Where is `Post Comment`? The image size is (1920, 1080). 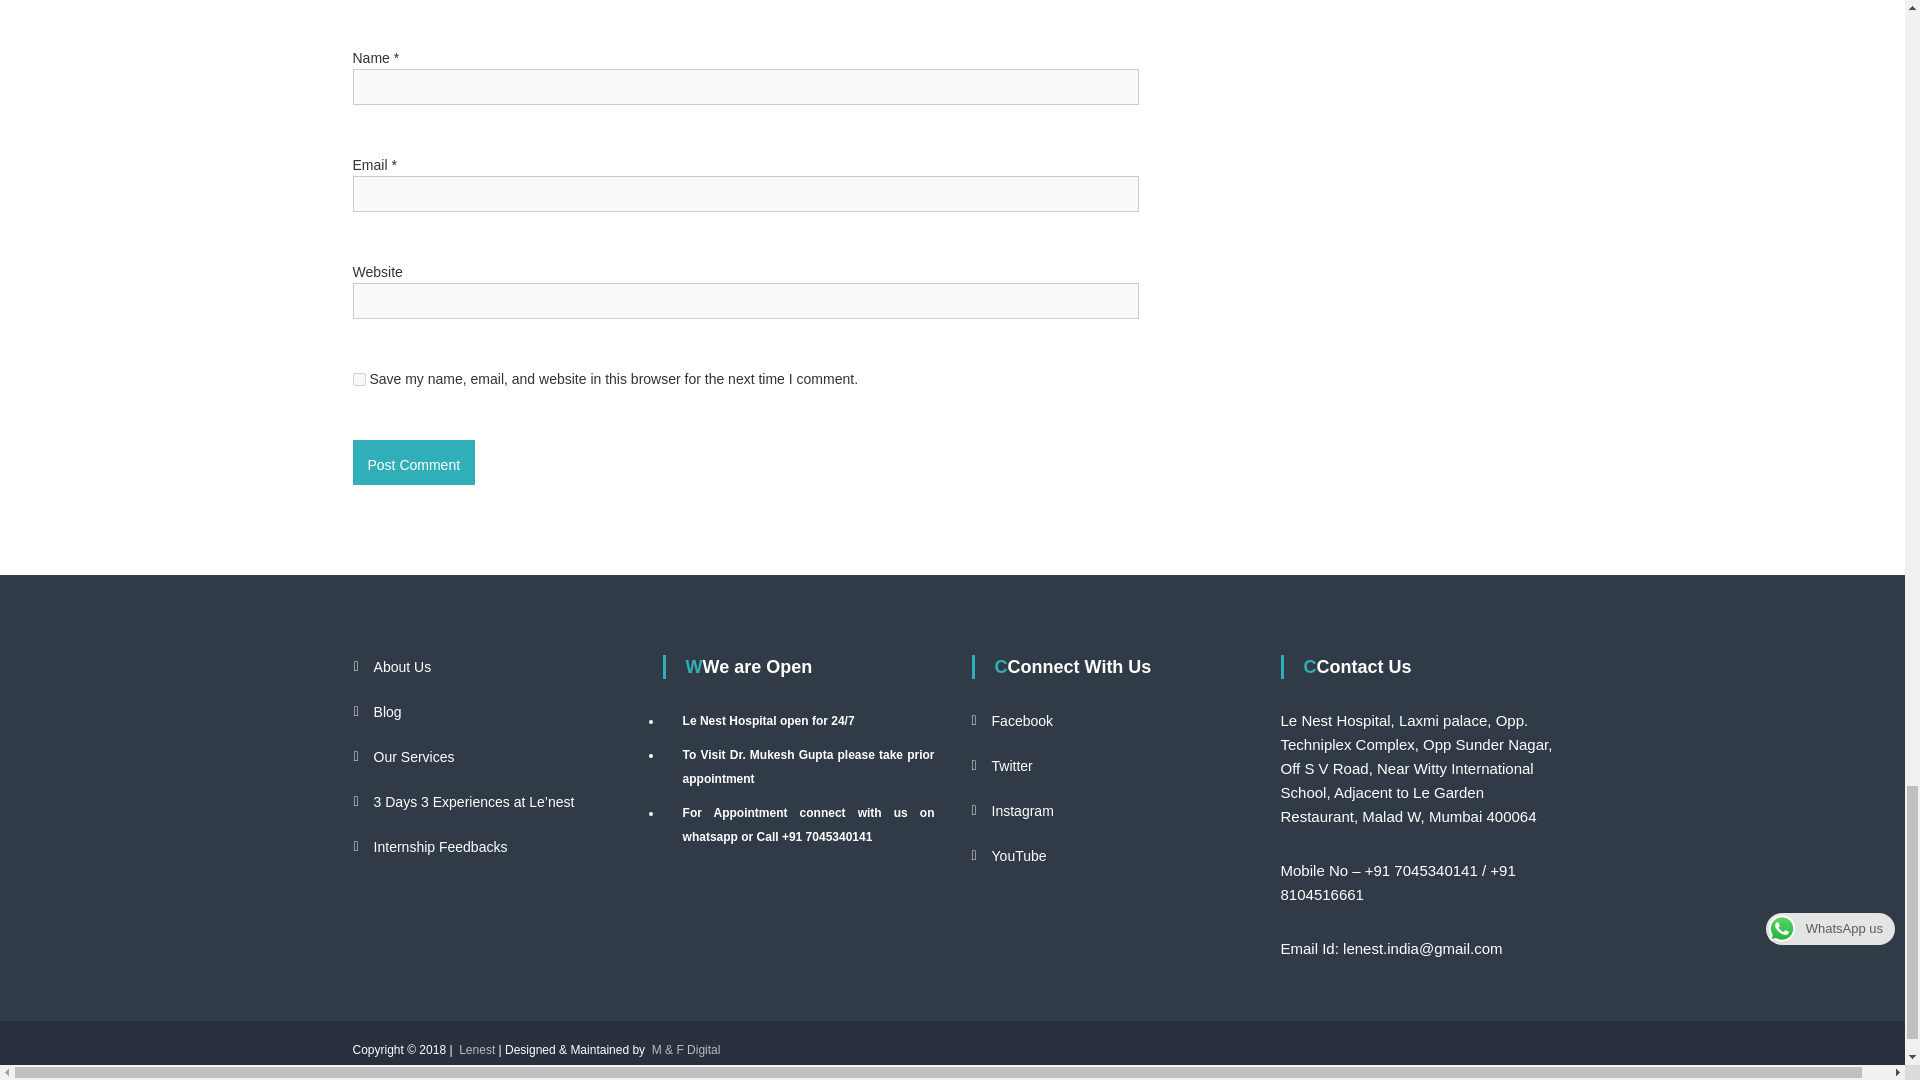 Post Comment is located at coordinates (412, 462).